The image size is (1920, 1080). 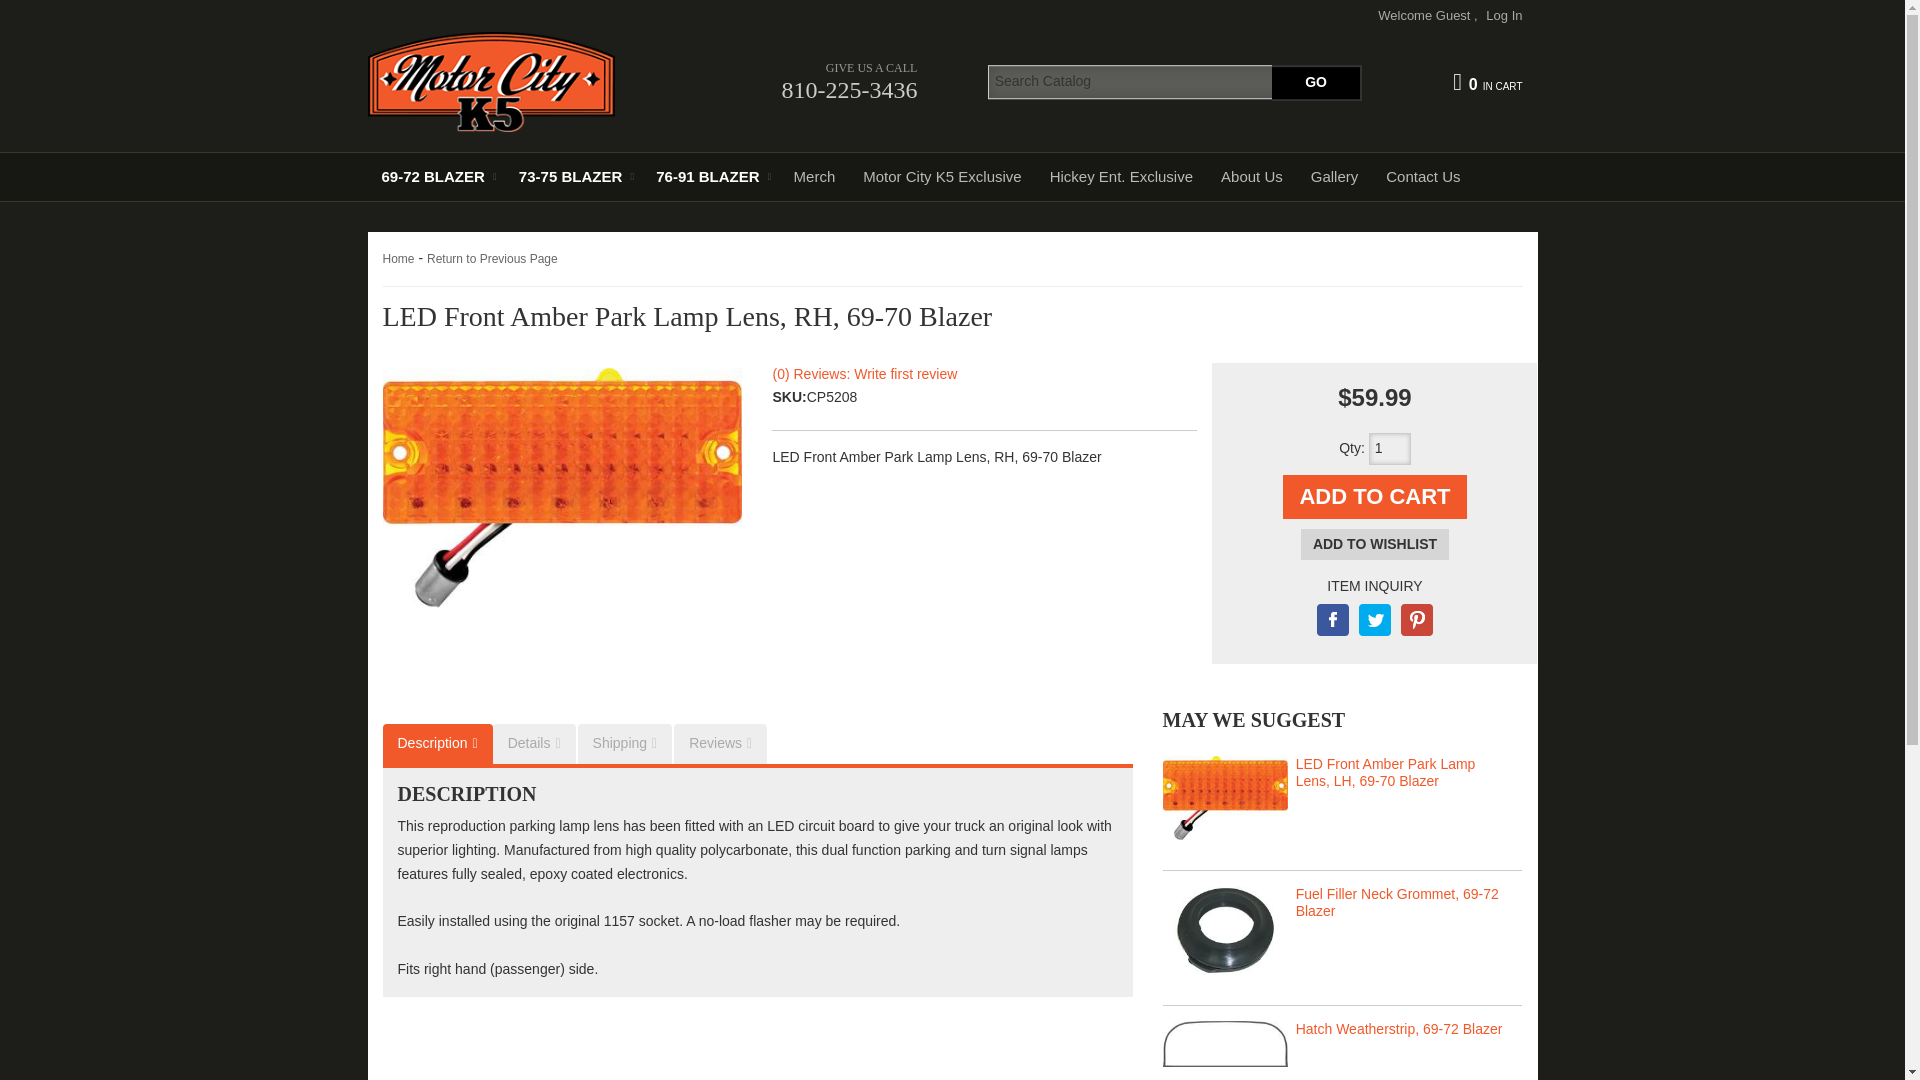 What do you see at coordinates (1316, 82) in the screenshot?
I see `Go` at bounding box center [1316, 82].